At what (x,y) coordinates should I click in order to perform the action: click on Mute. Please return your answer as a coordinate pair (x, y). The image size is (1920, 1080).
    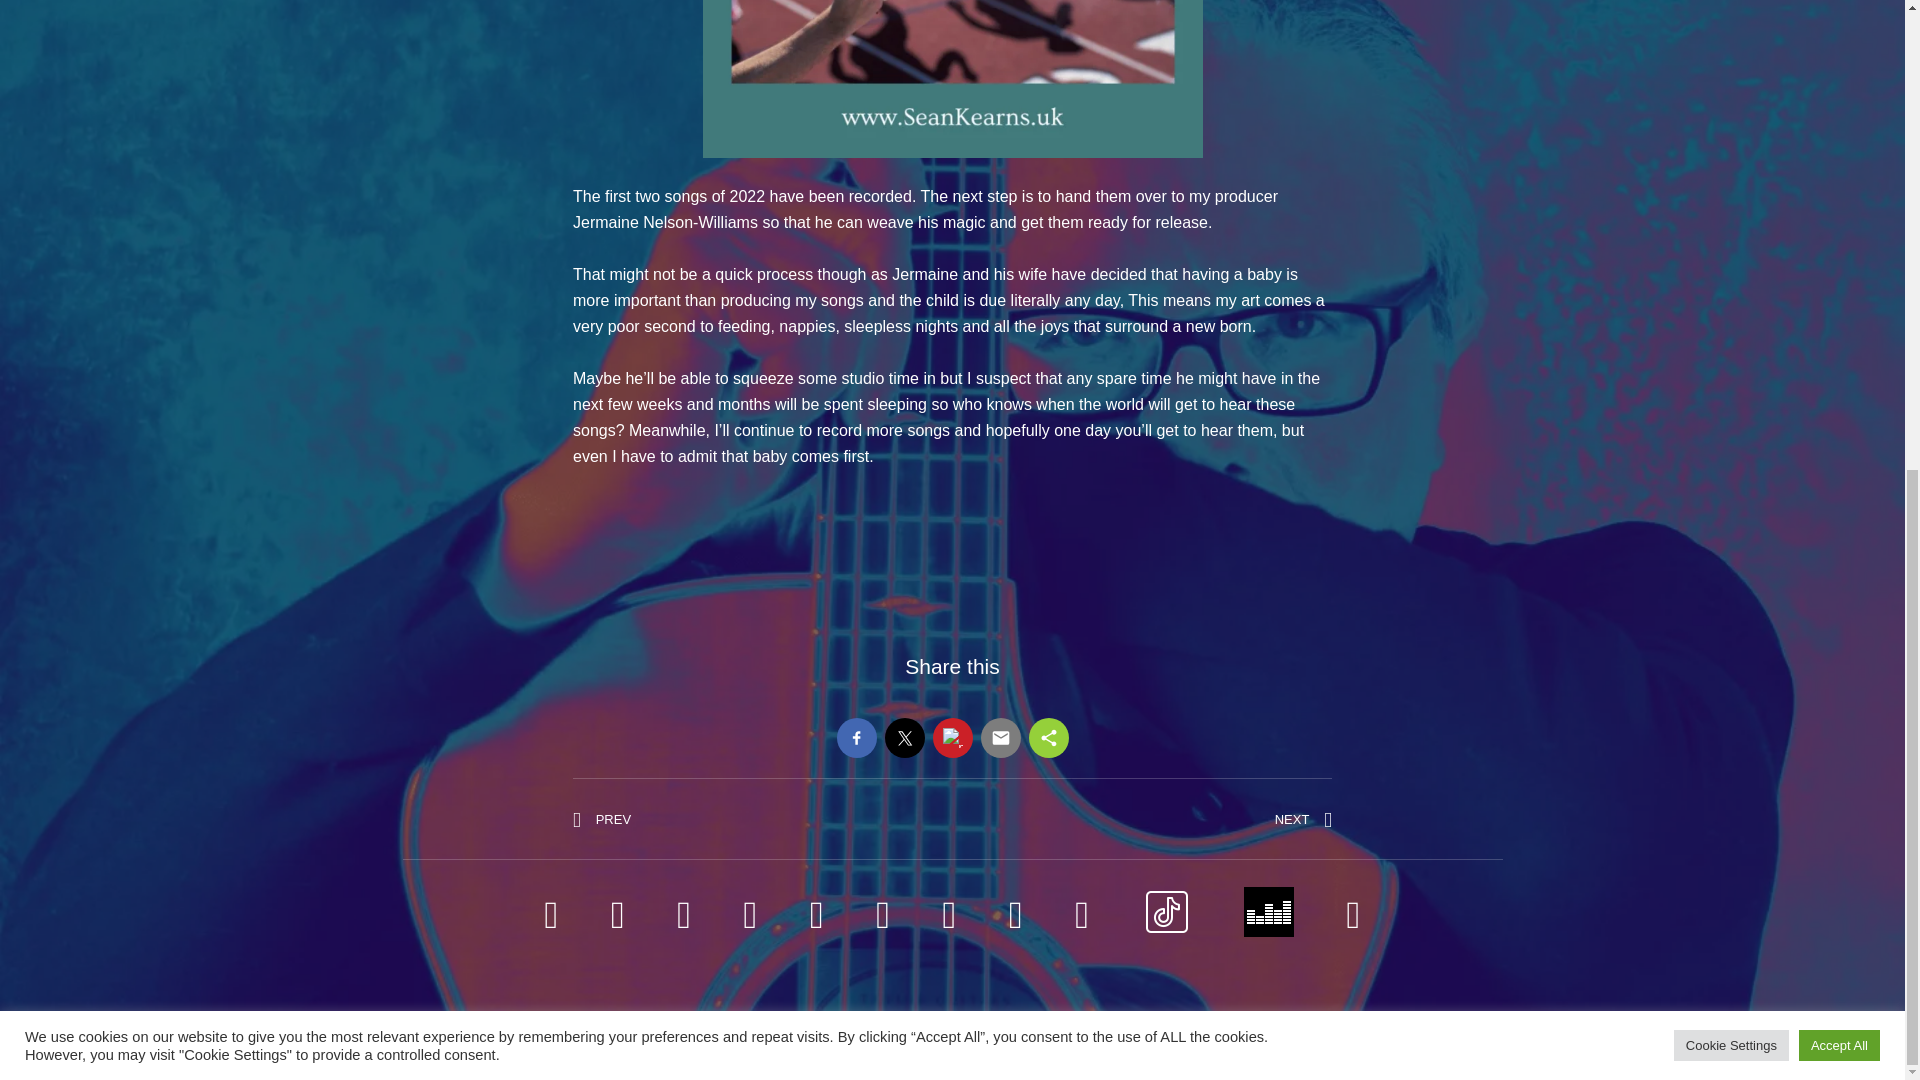
    Looking at the image, I should click on (1813, 230).